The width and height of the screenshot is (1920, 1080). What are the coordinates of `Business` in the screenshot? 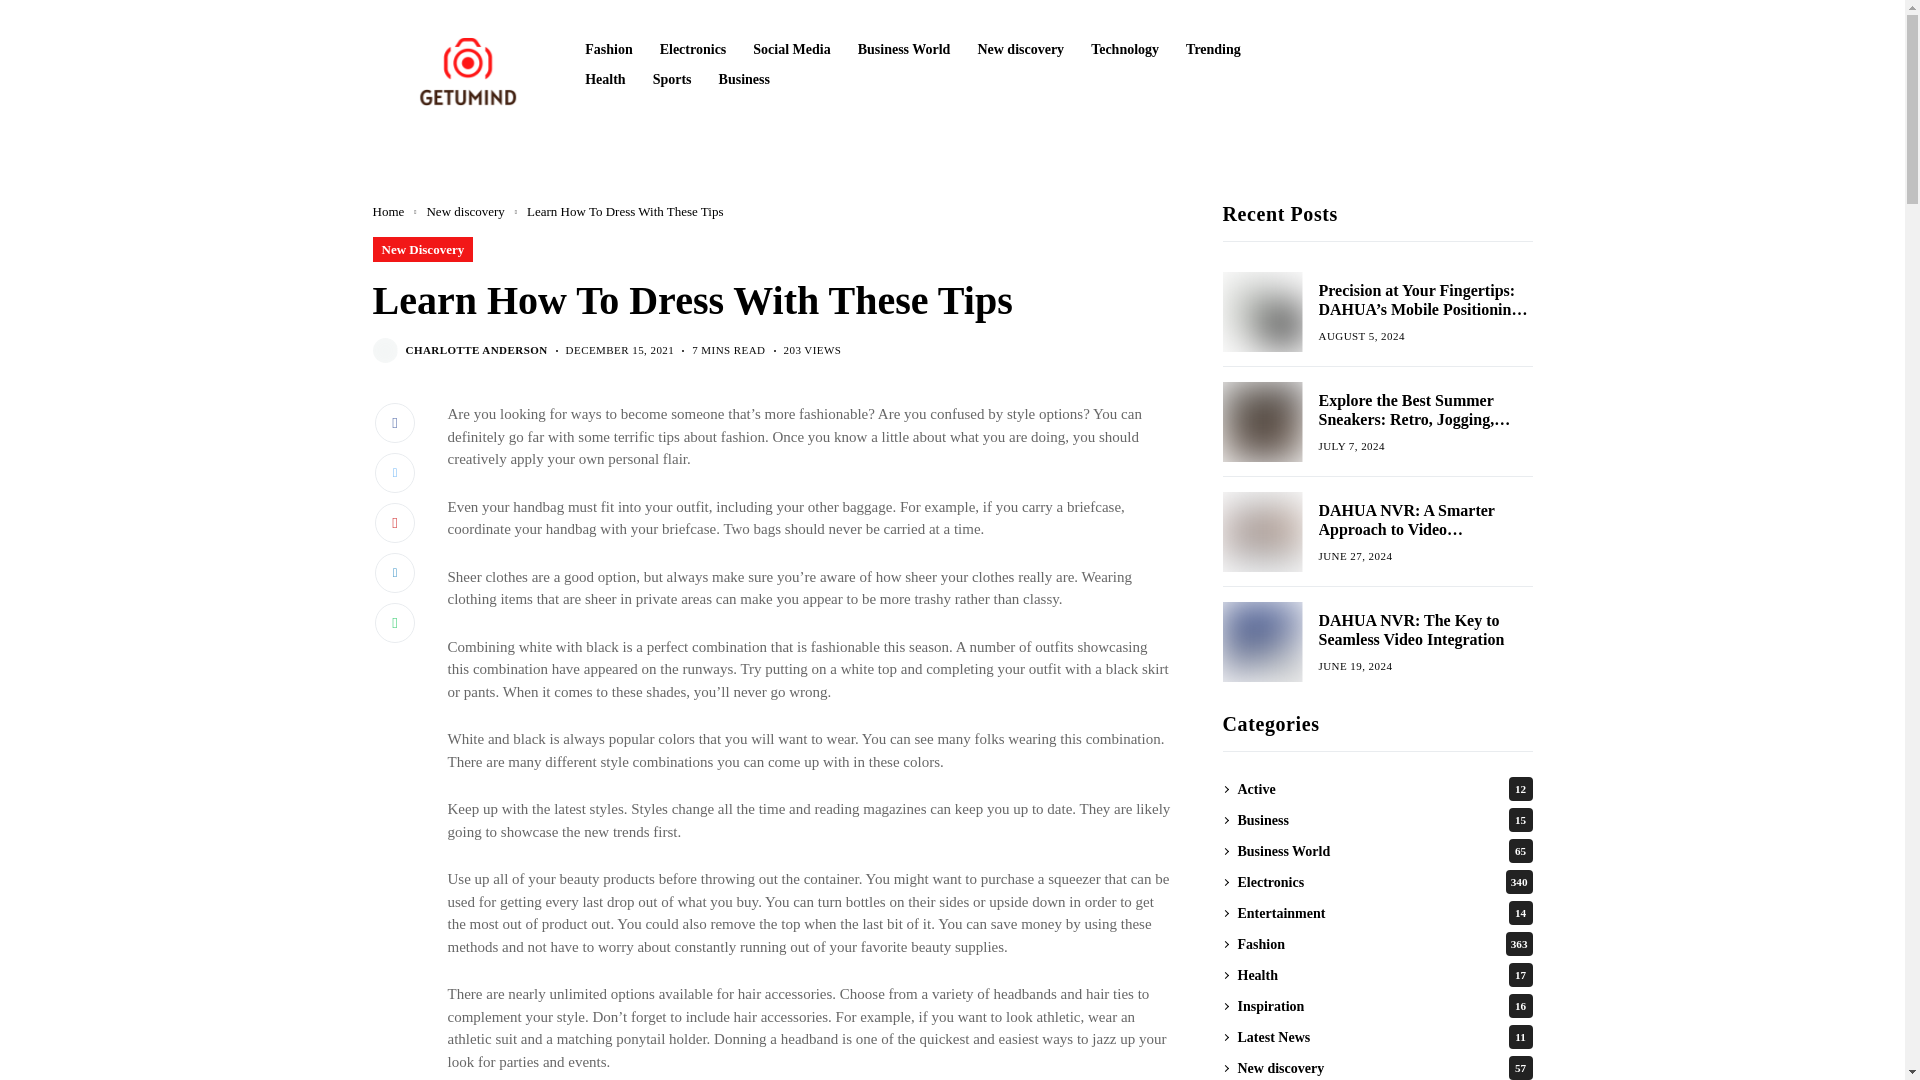 It's located at (744, 80).